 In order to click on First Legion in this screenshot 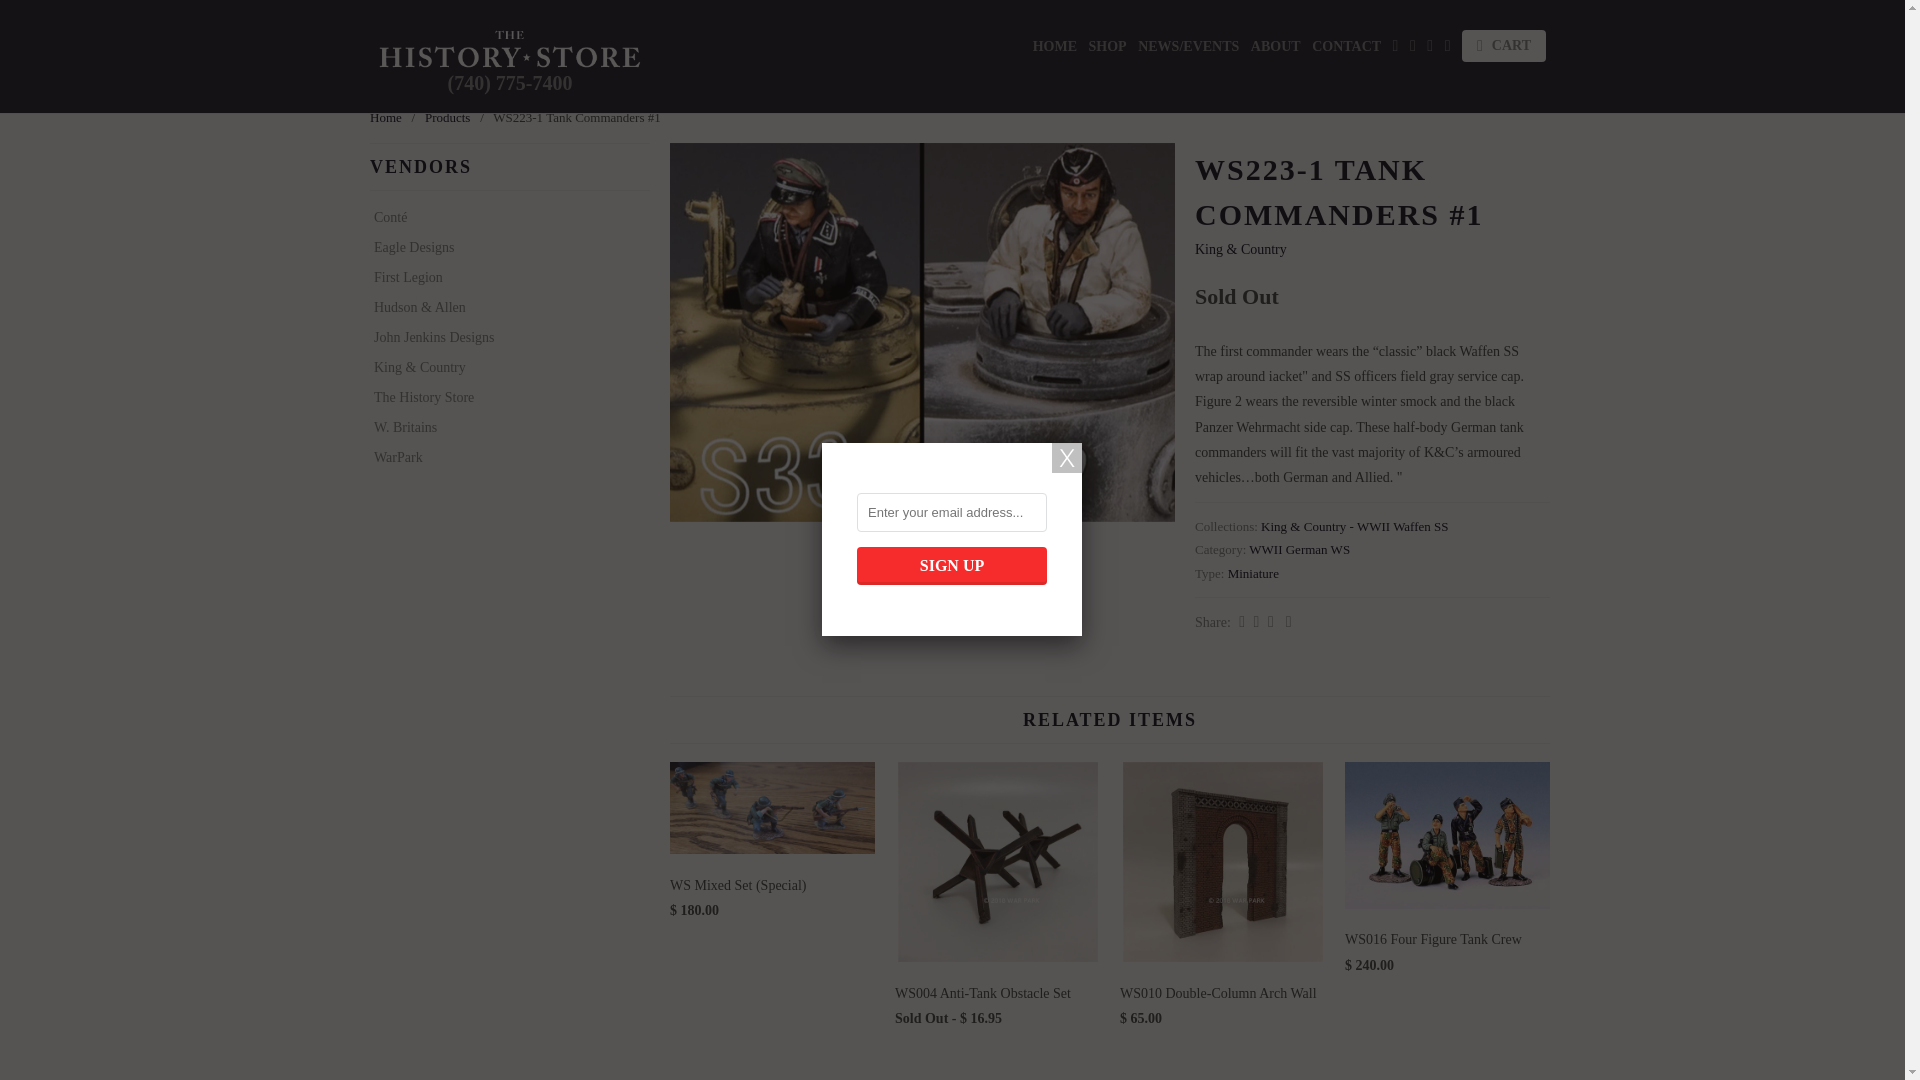, I will do `click(502, 278)`.